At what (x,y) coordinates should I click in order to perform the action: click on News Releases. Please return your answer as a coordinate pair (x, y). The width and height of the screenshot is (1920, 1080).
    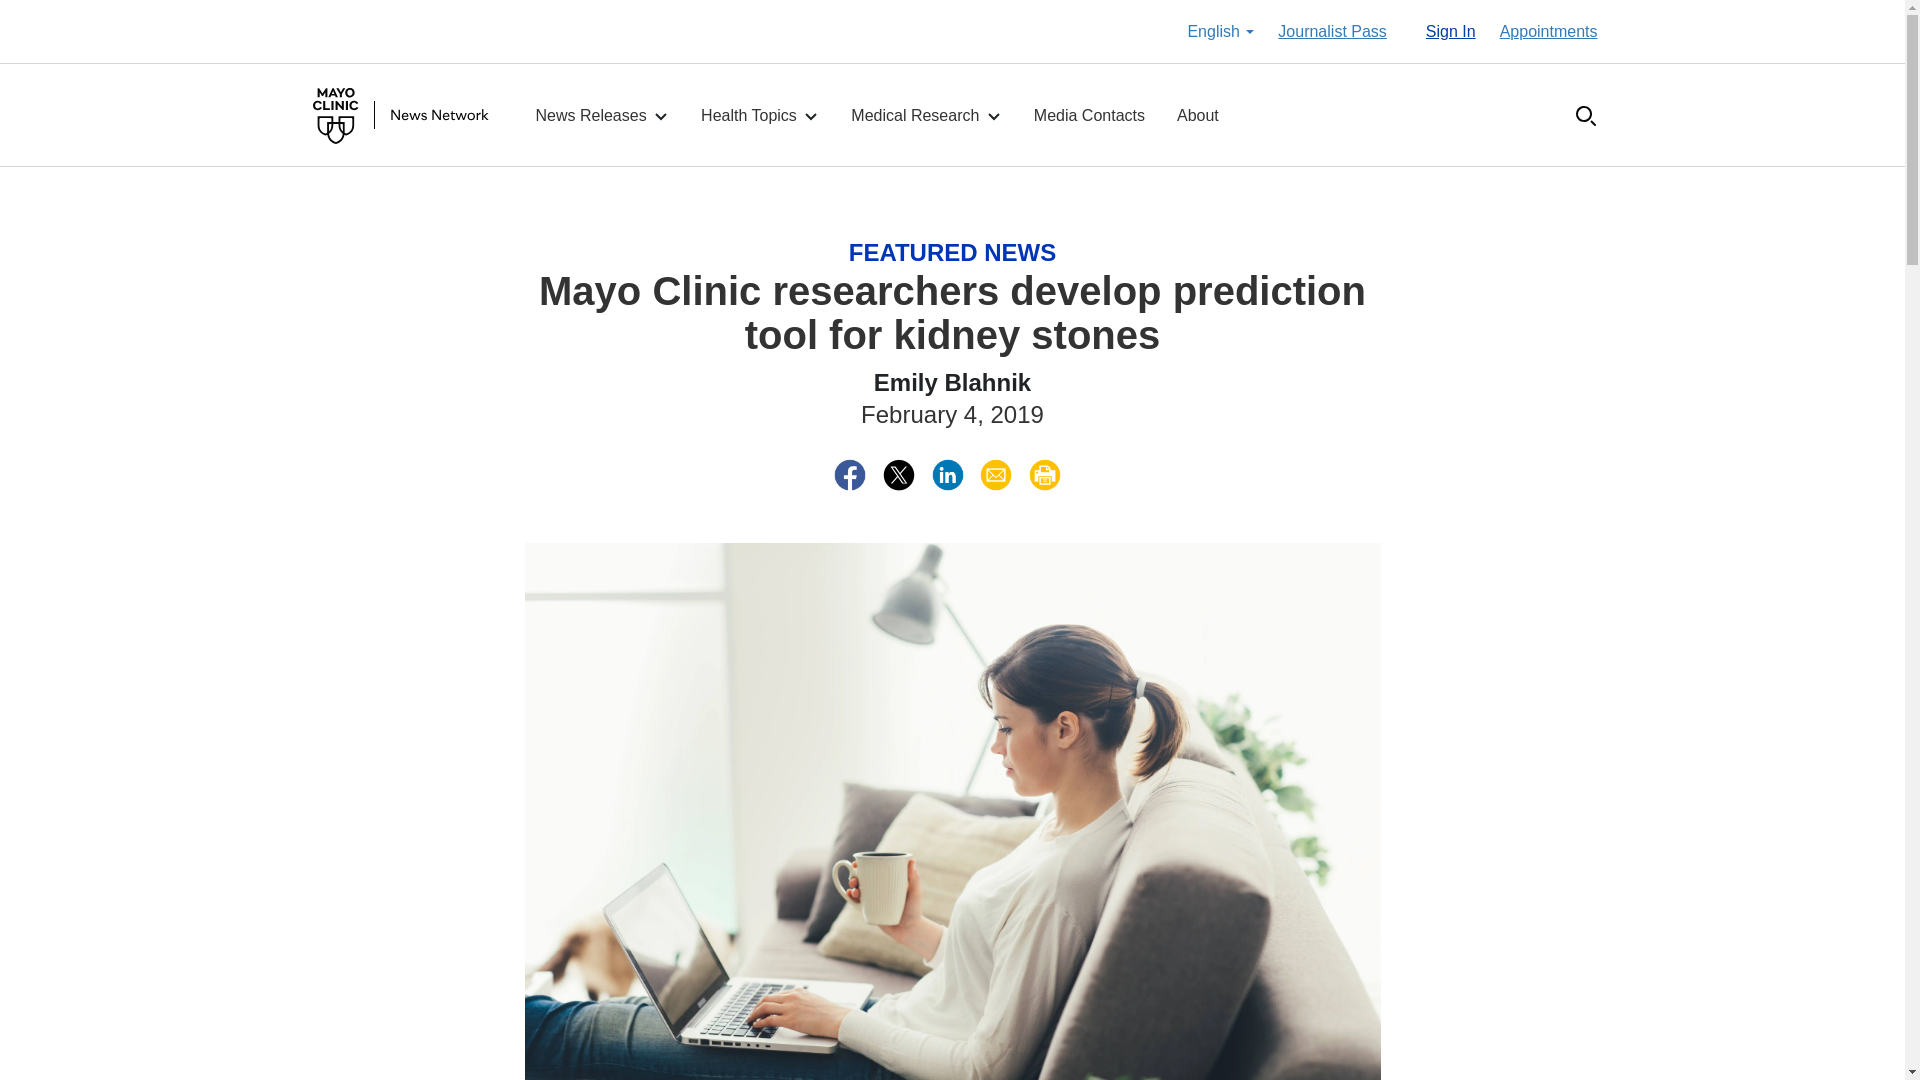
    Looking at the image, I should click on (602, 116).